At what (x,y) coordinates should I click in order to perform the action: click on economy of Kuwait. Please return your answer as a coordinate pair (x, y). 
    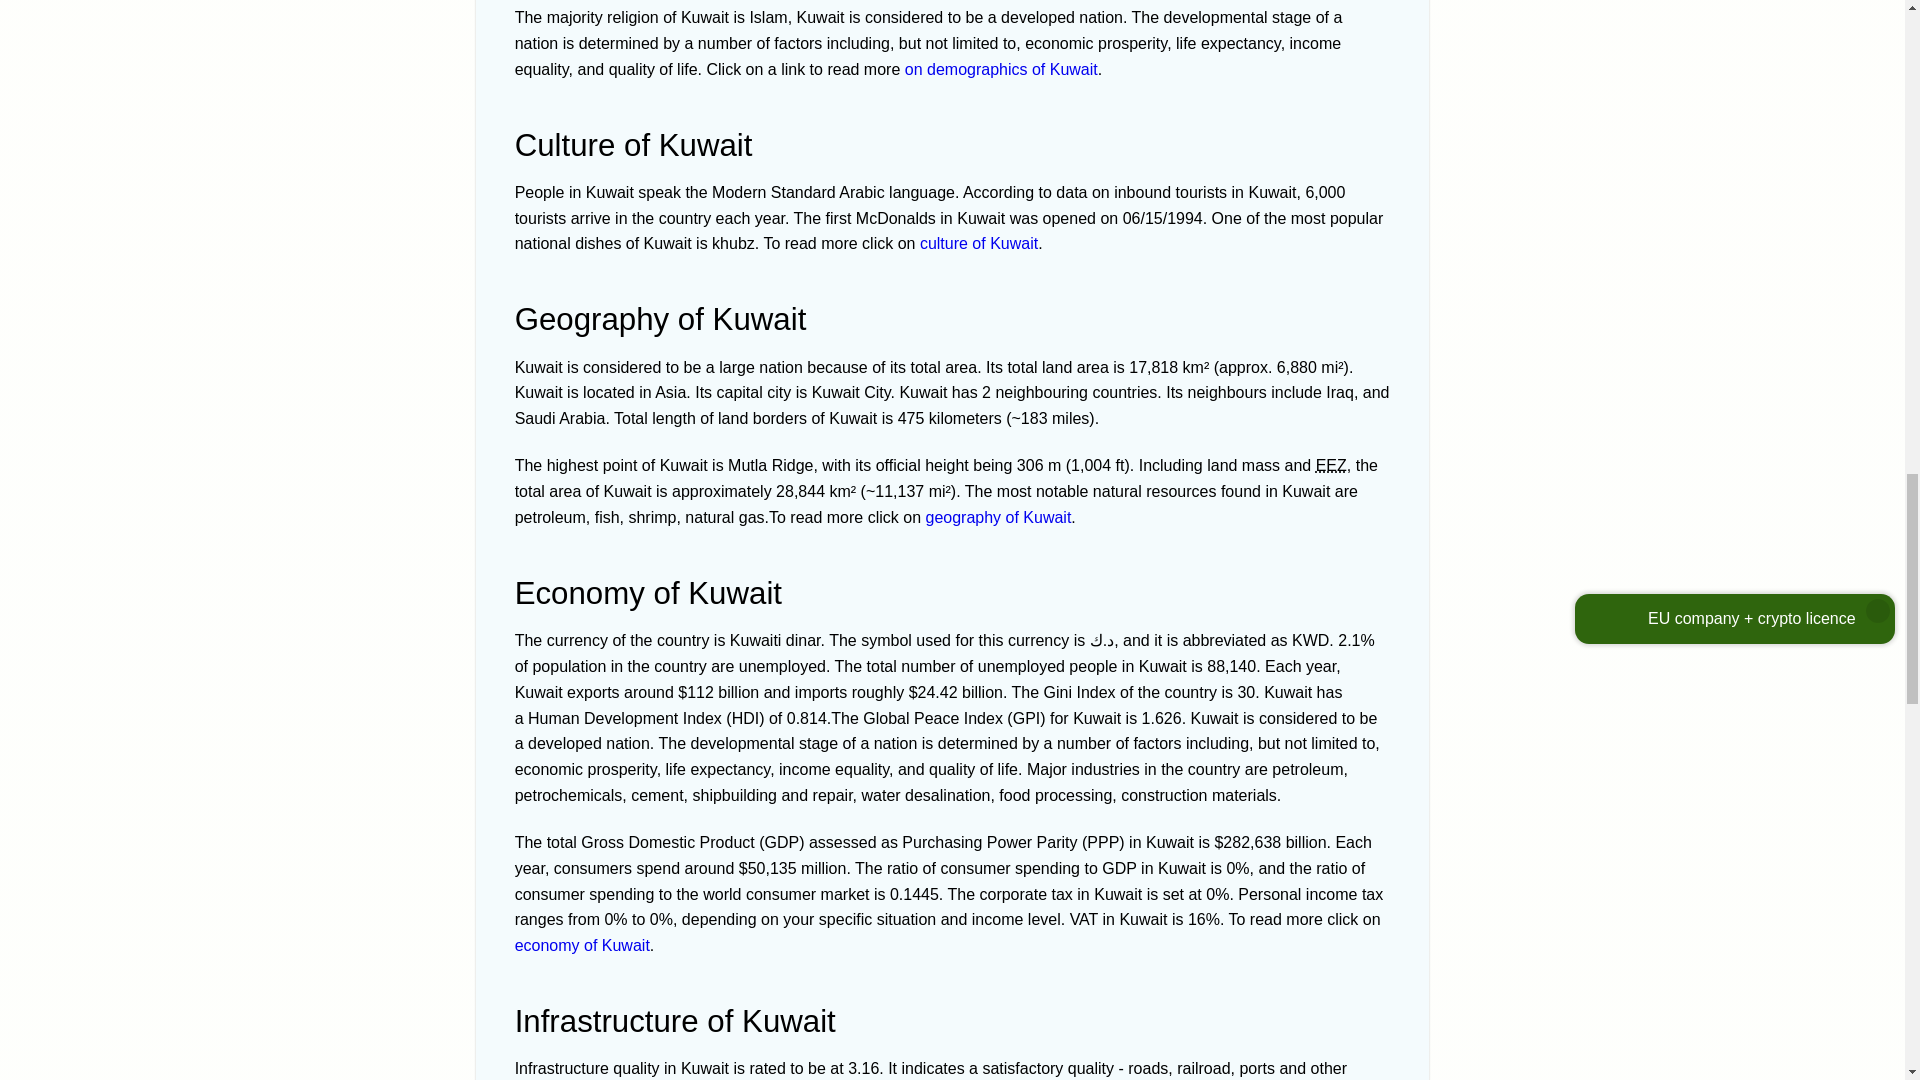
    Looking at the image, I should click on (582, 945).